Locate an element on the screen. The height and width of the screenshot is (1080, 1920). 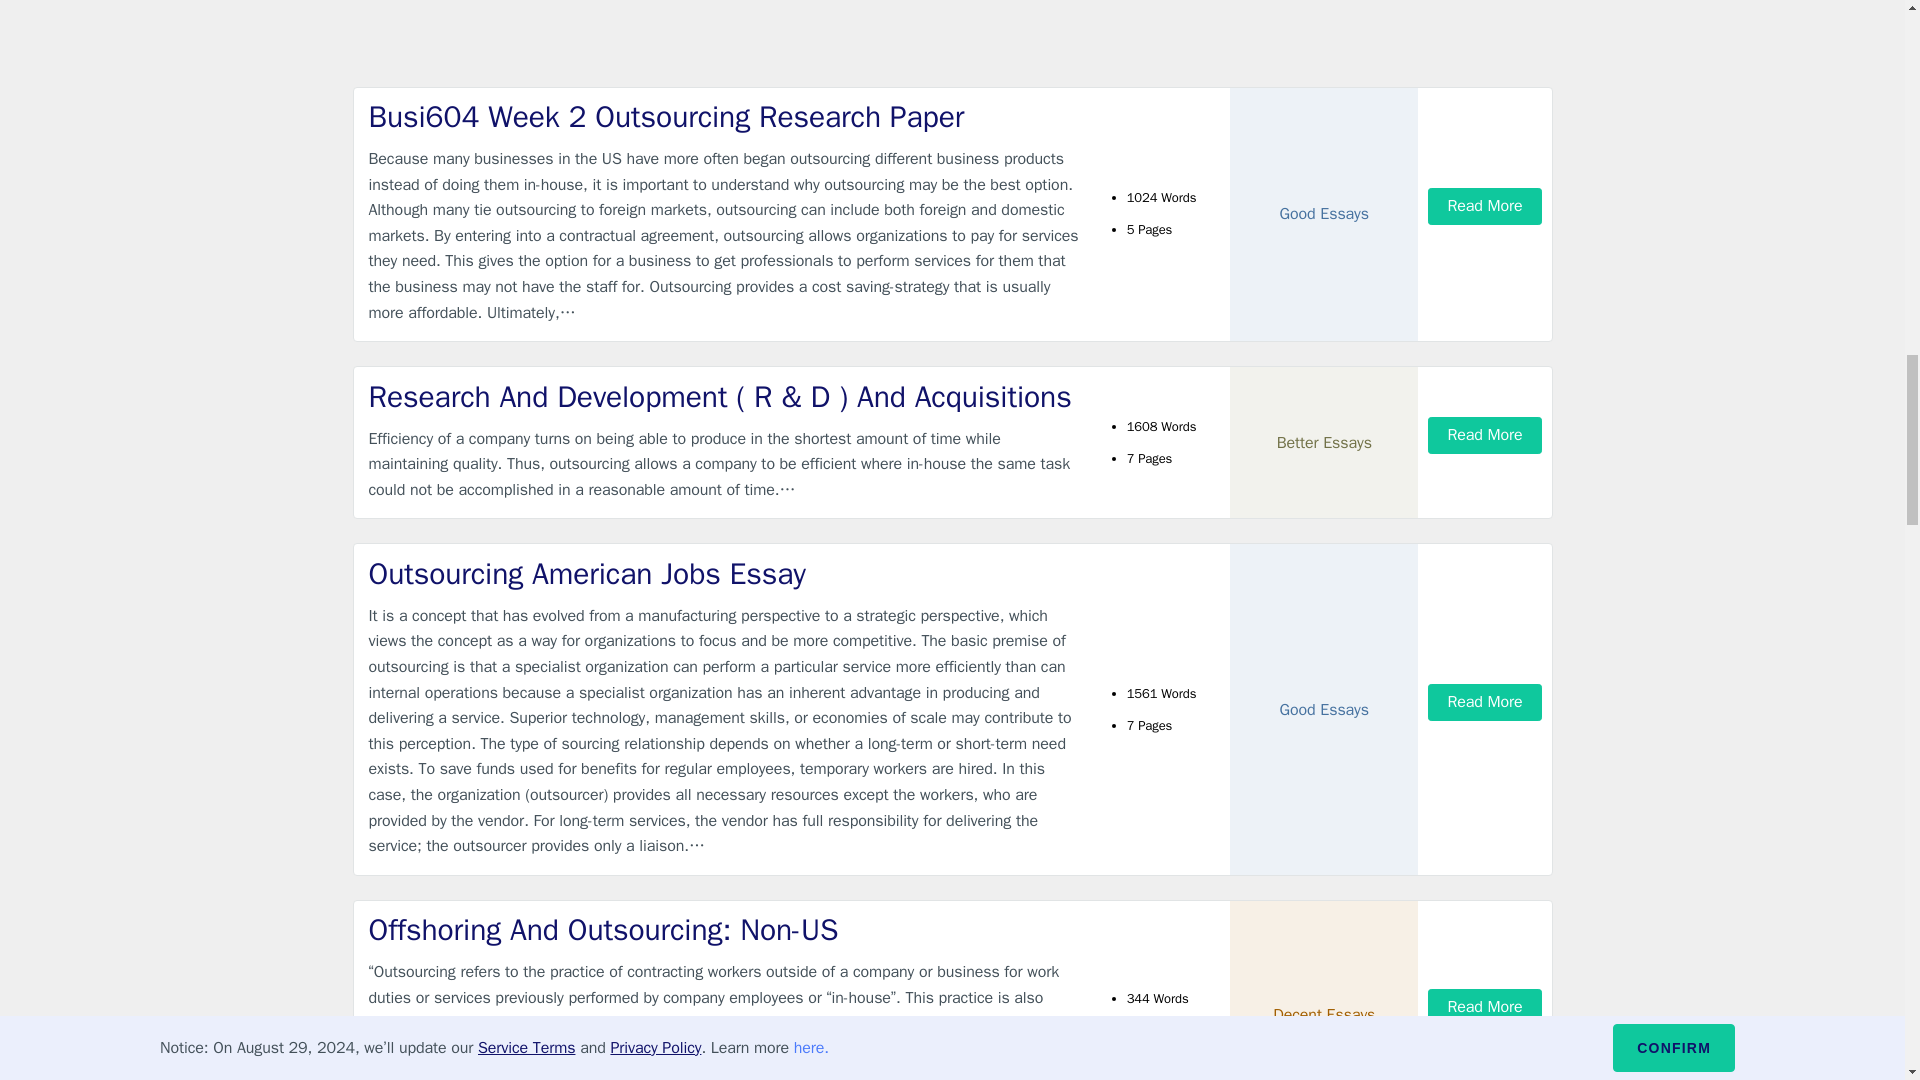
Read More is located at coordinates (1484, 1008).